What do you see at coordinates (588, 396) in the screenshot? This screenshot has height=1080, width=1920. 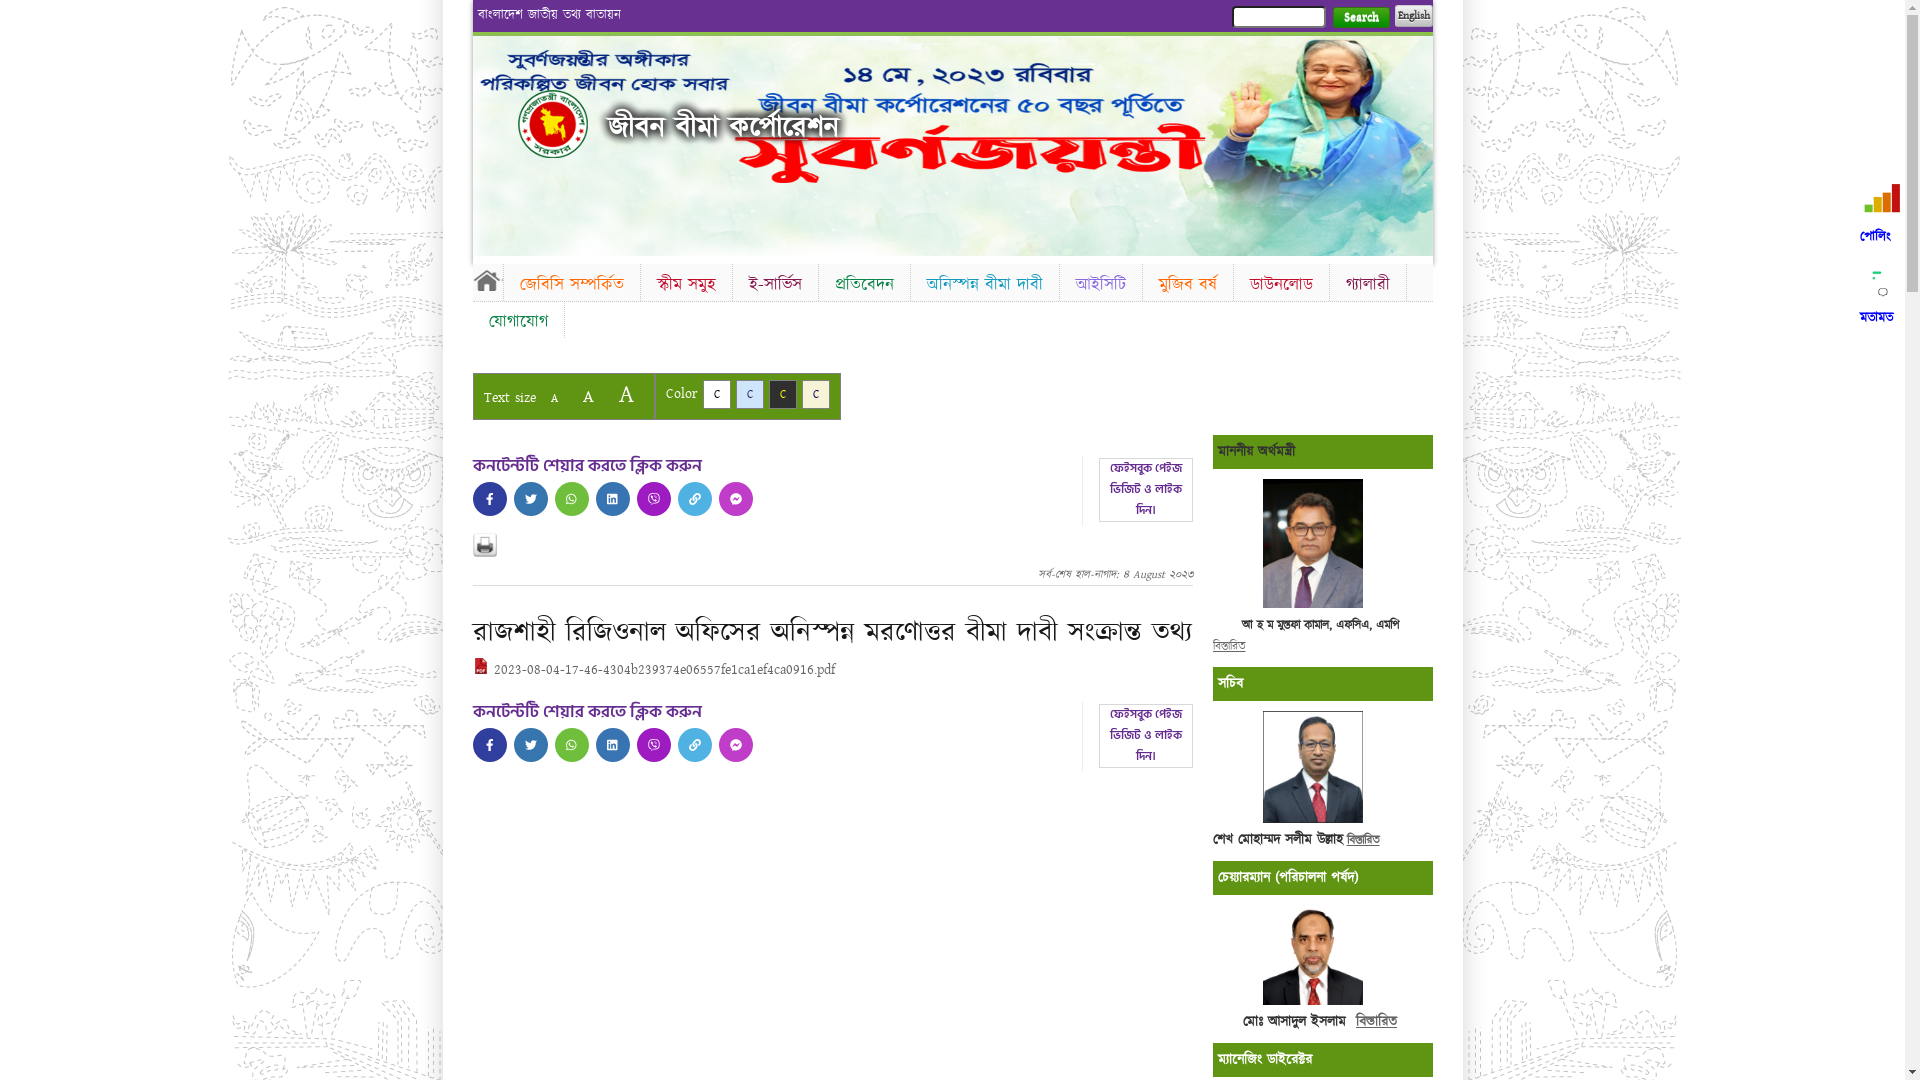 I see `A` at bounding box center [588, 396].